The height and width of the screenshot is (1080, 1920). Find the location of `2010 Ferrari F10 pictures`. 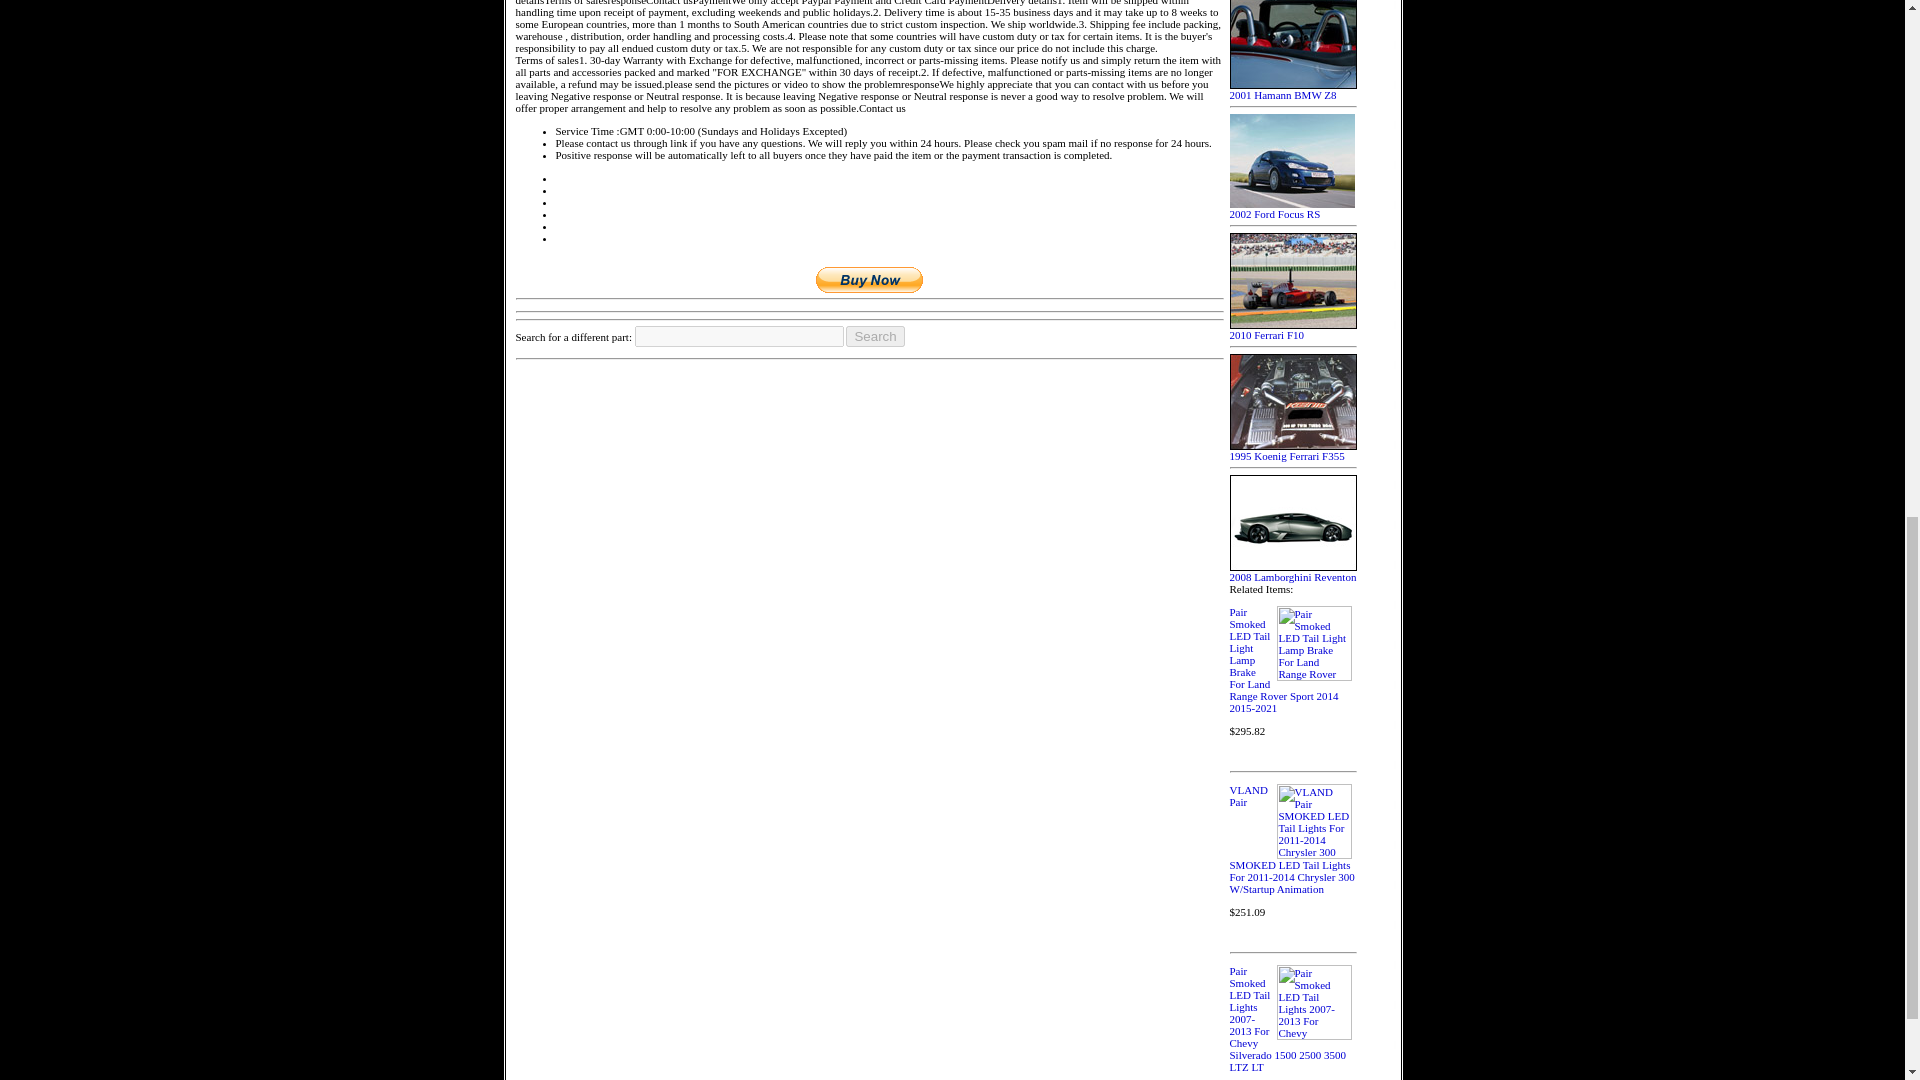

2010 Ferrari F10 pictures is located at coordinates (1294, 330).